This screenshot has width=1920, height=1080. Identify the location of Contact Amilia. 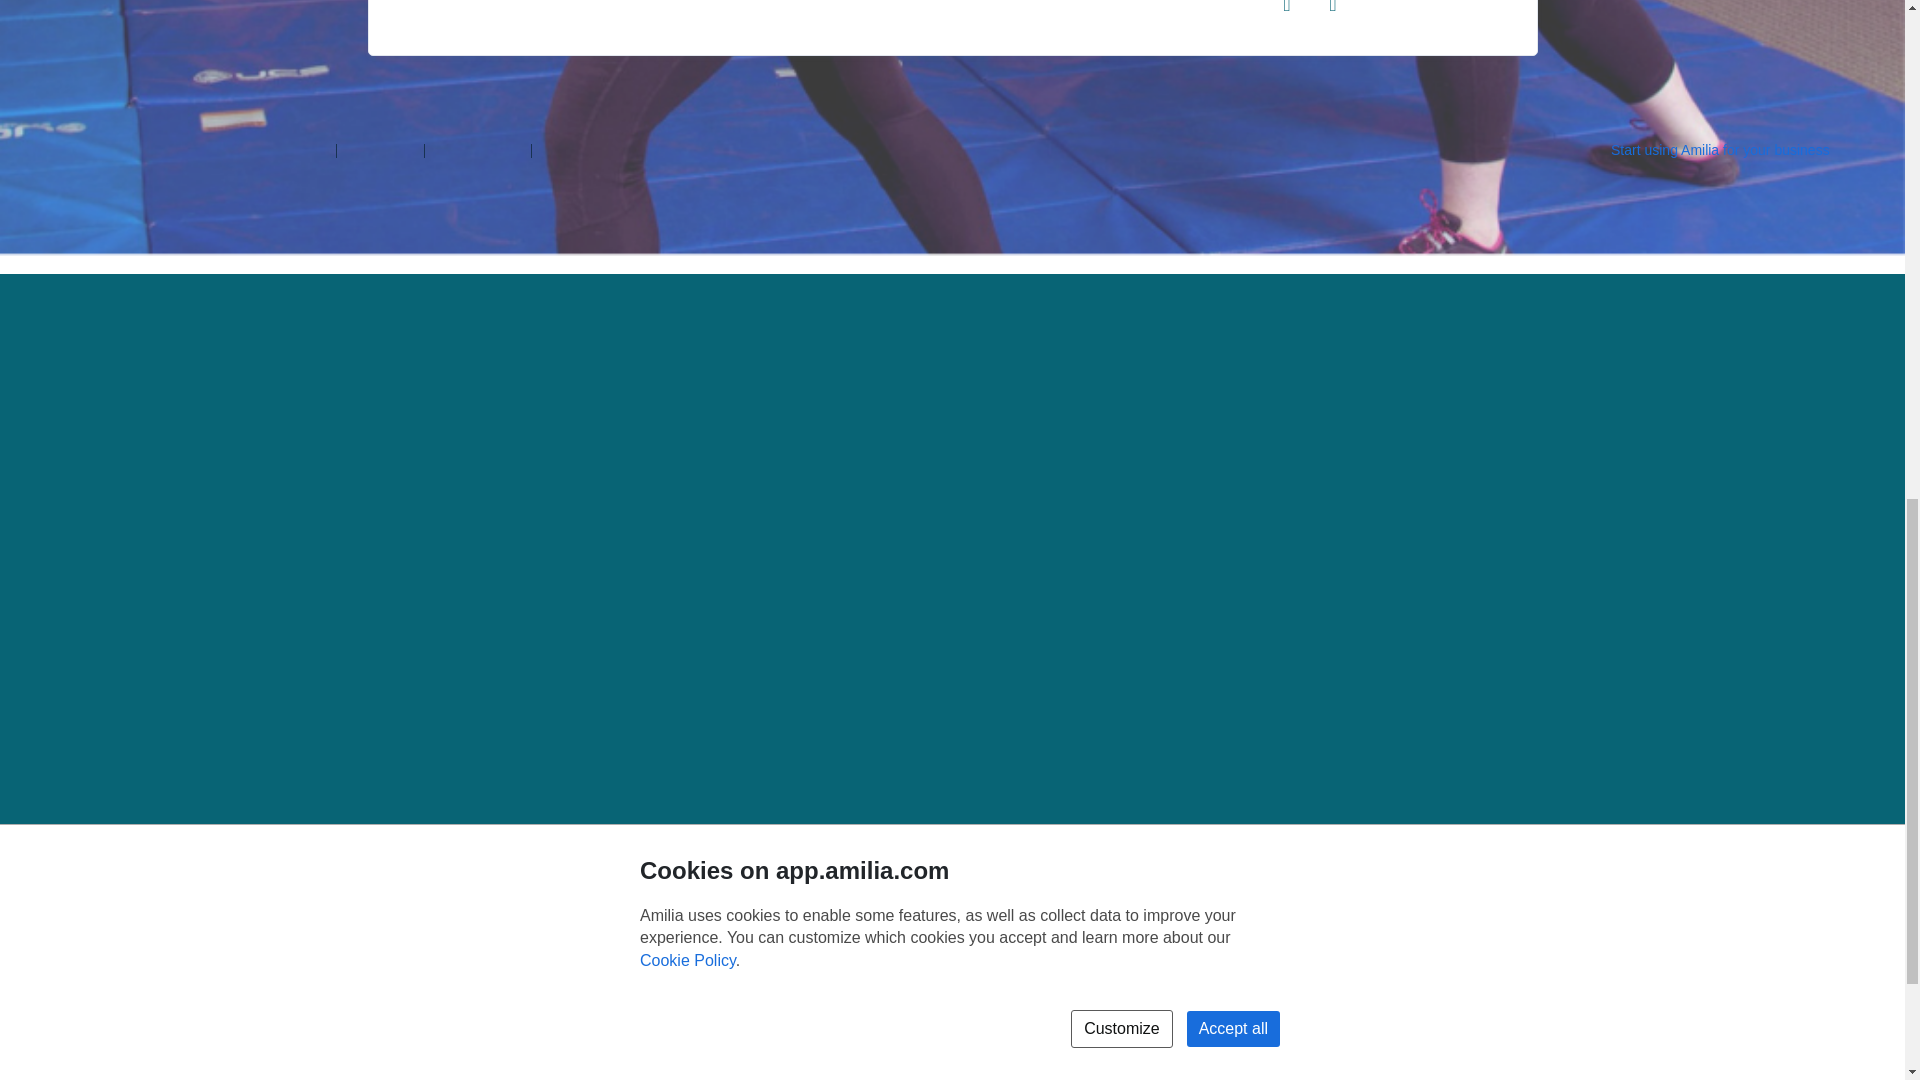
(478, 148).